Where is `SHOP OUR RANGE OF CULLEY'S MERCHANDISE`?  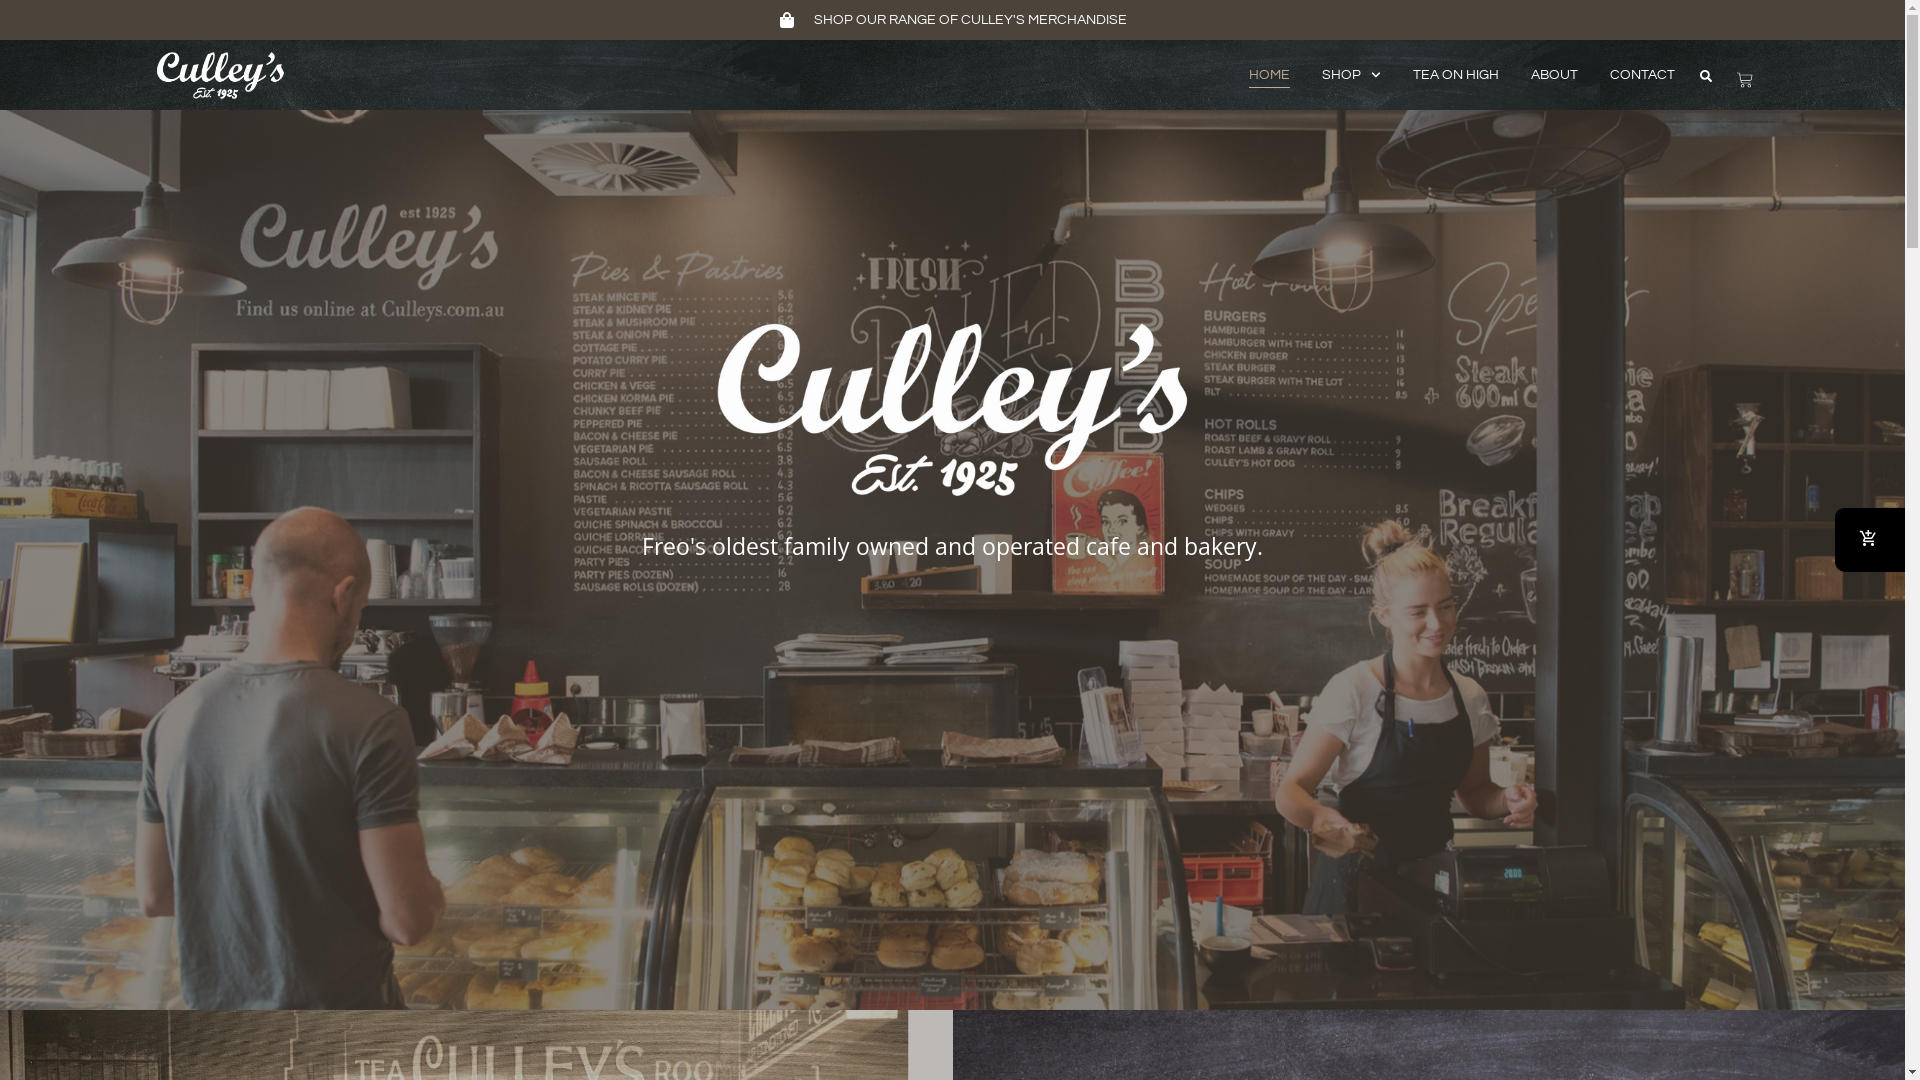 SHOP OUR RANGE OF CULLEY'S MERCHANDISE is located at coordinates (952, 20).